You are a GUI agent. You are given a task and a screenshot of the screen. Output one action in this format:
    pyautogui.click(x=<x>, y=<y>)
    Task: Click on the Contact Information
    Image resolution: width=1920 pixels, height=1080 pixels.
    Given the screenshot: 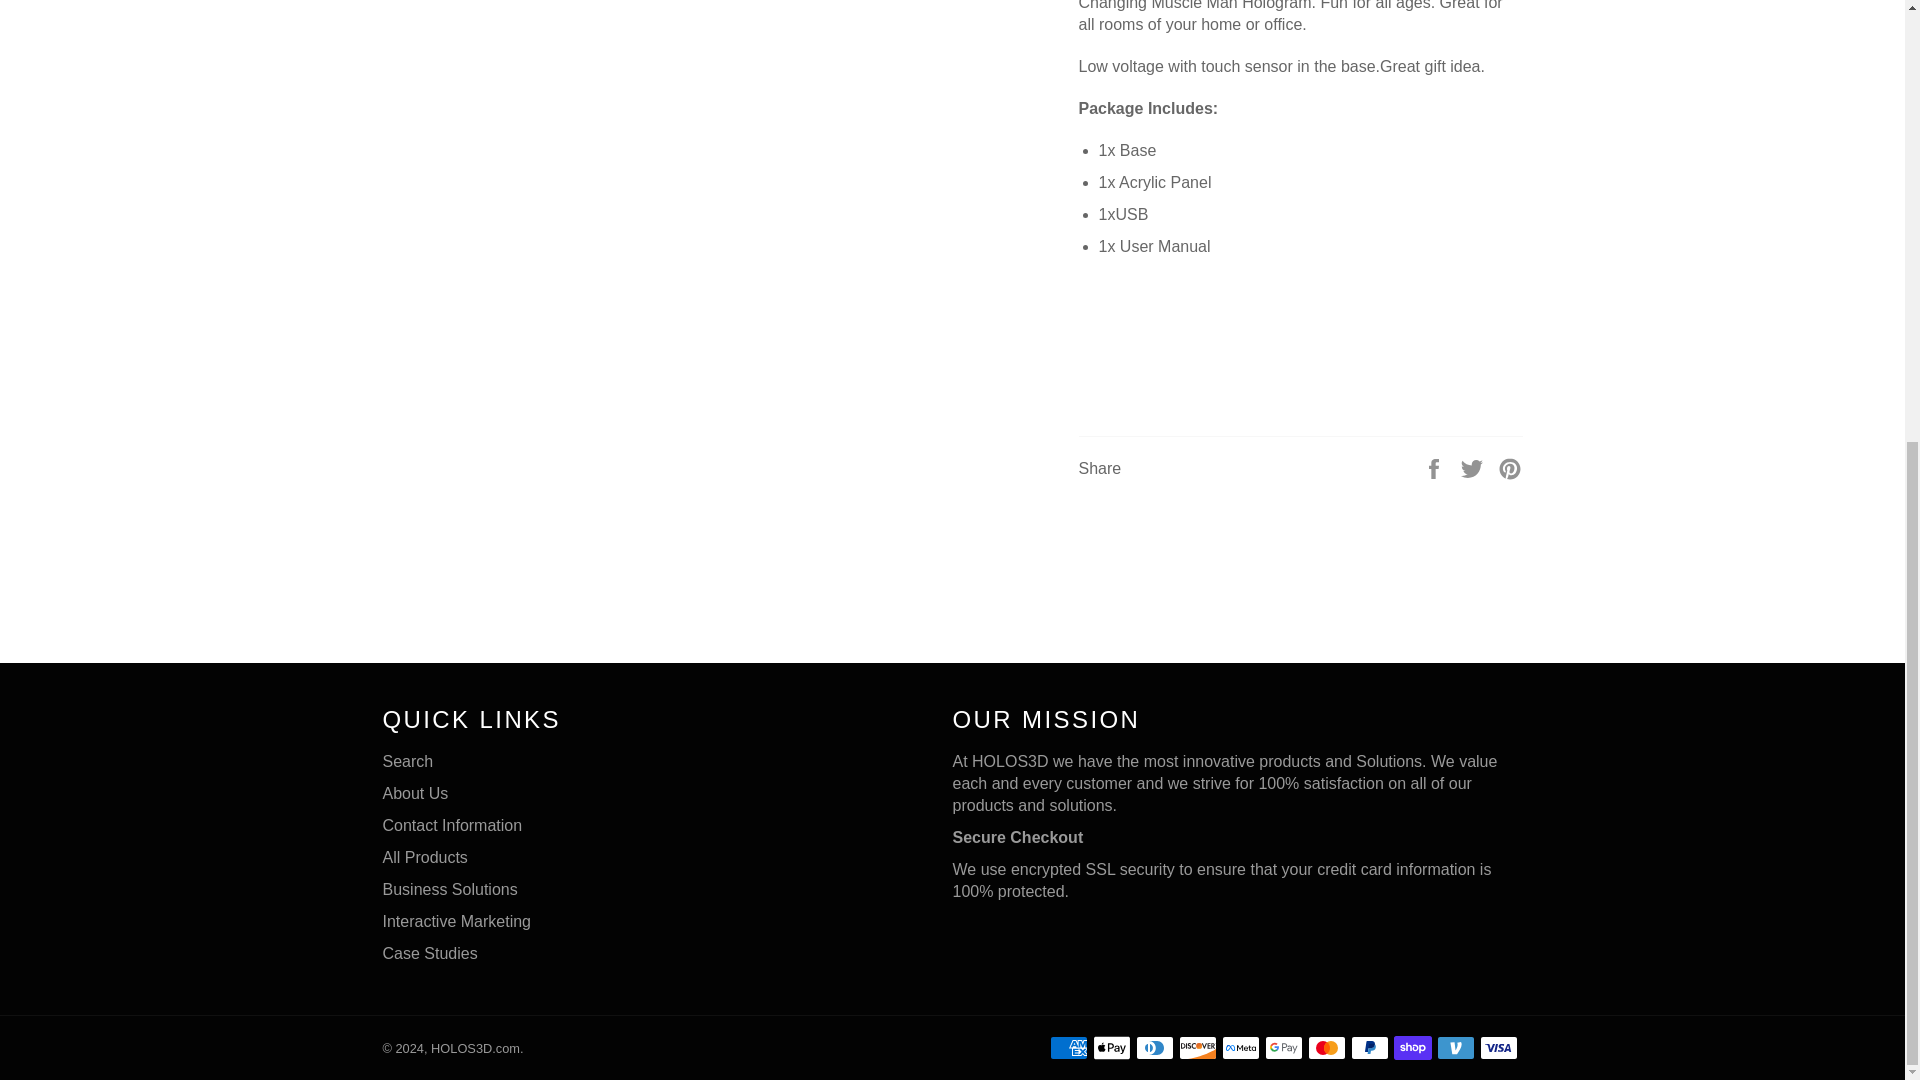 What is the action you would take?
    pyautogui.click(x=452, y=824)
    